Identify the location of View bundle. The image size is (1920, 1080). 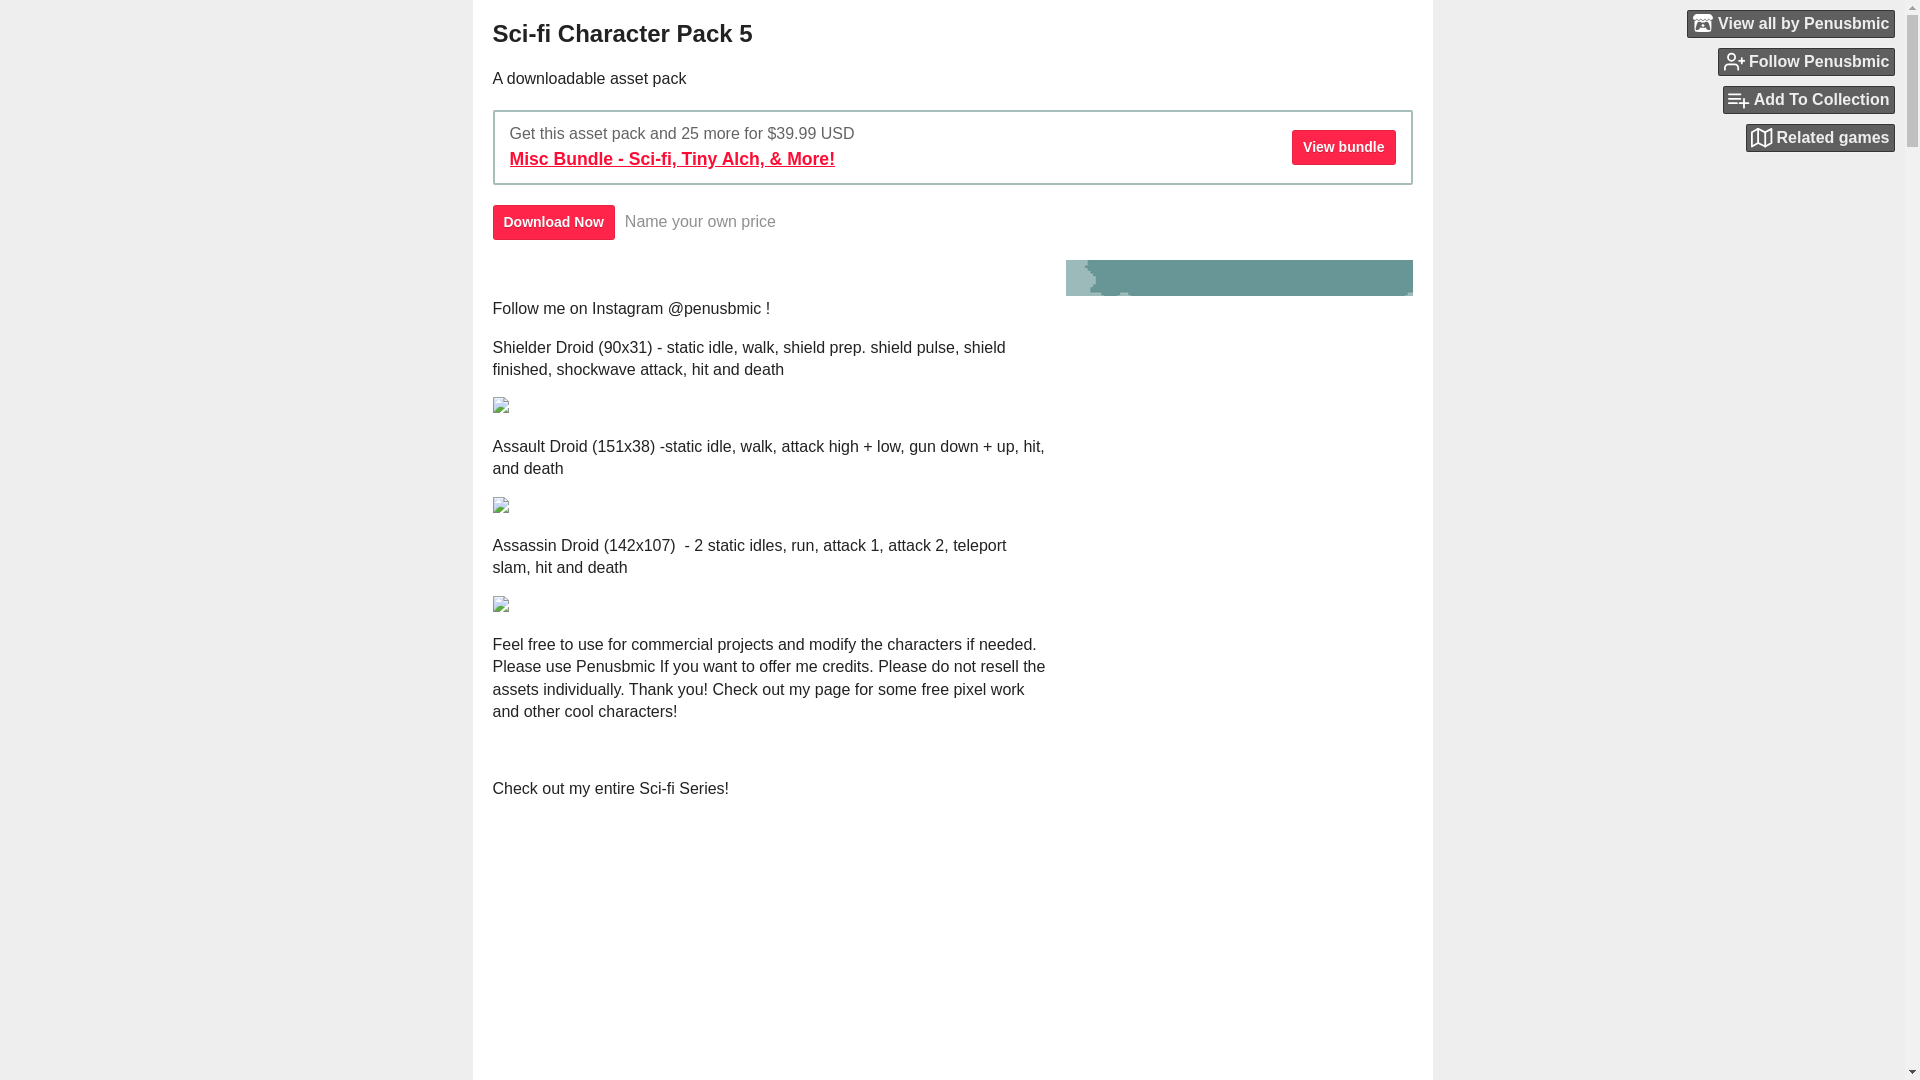
(1344, 147).